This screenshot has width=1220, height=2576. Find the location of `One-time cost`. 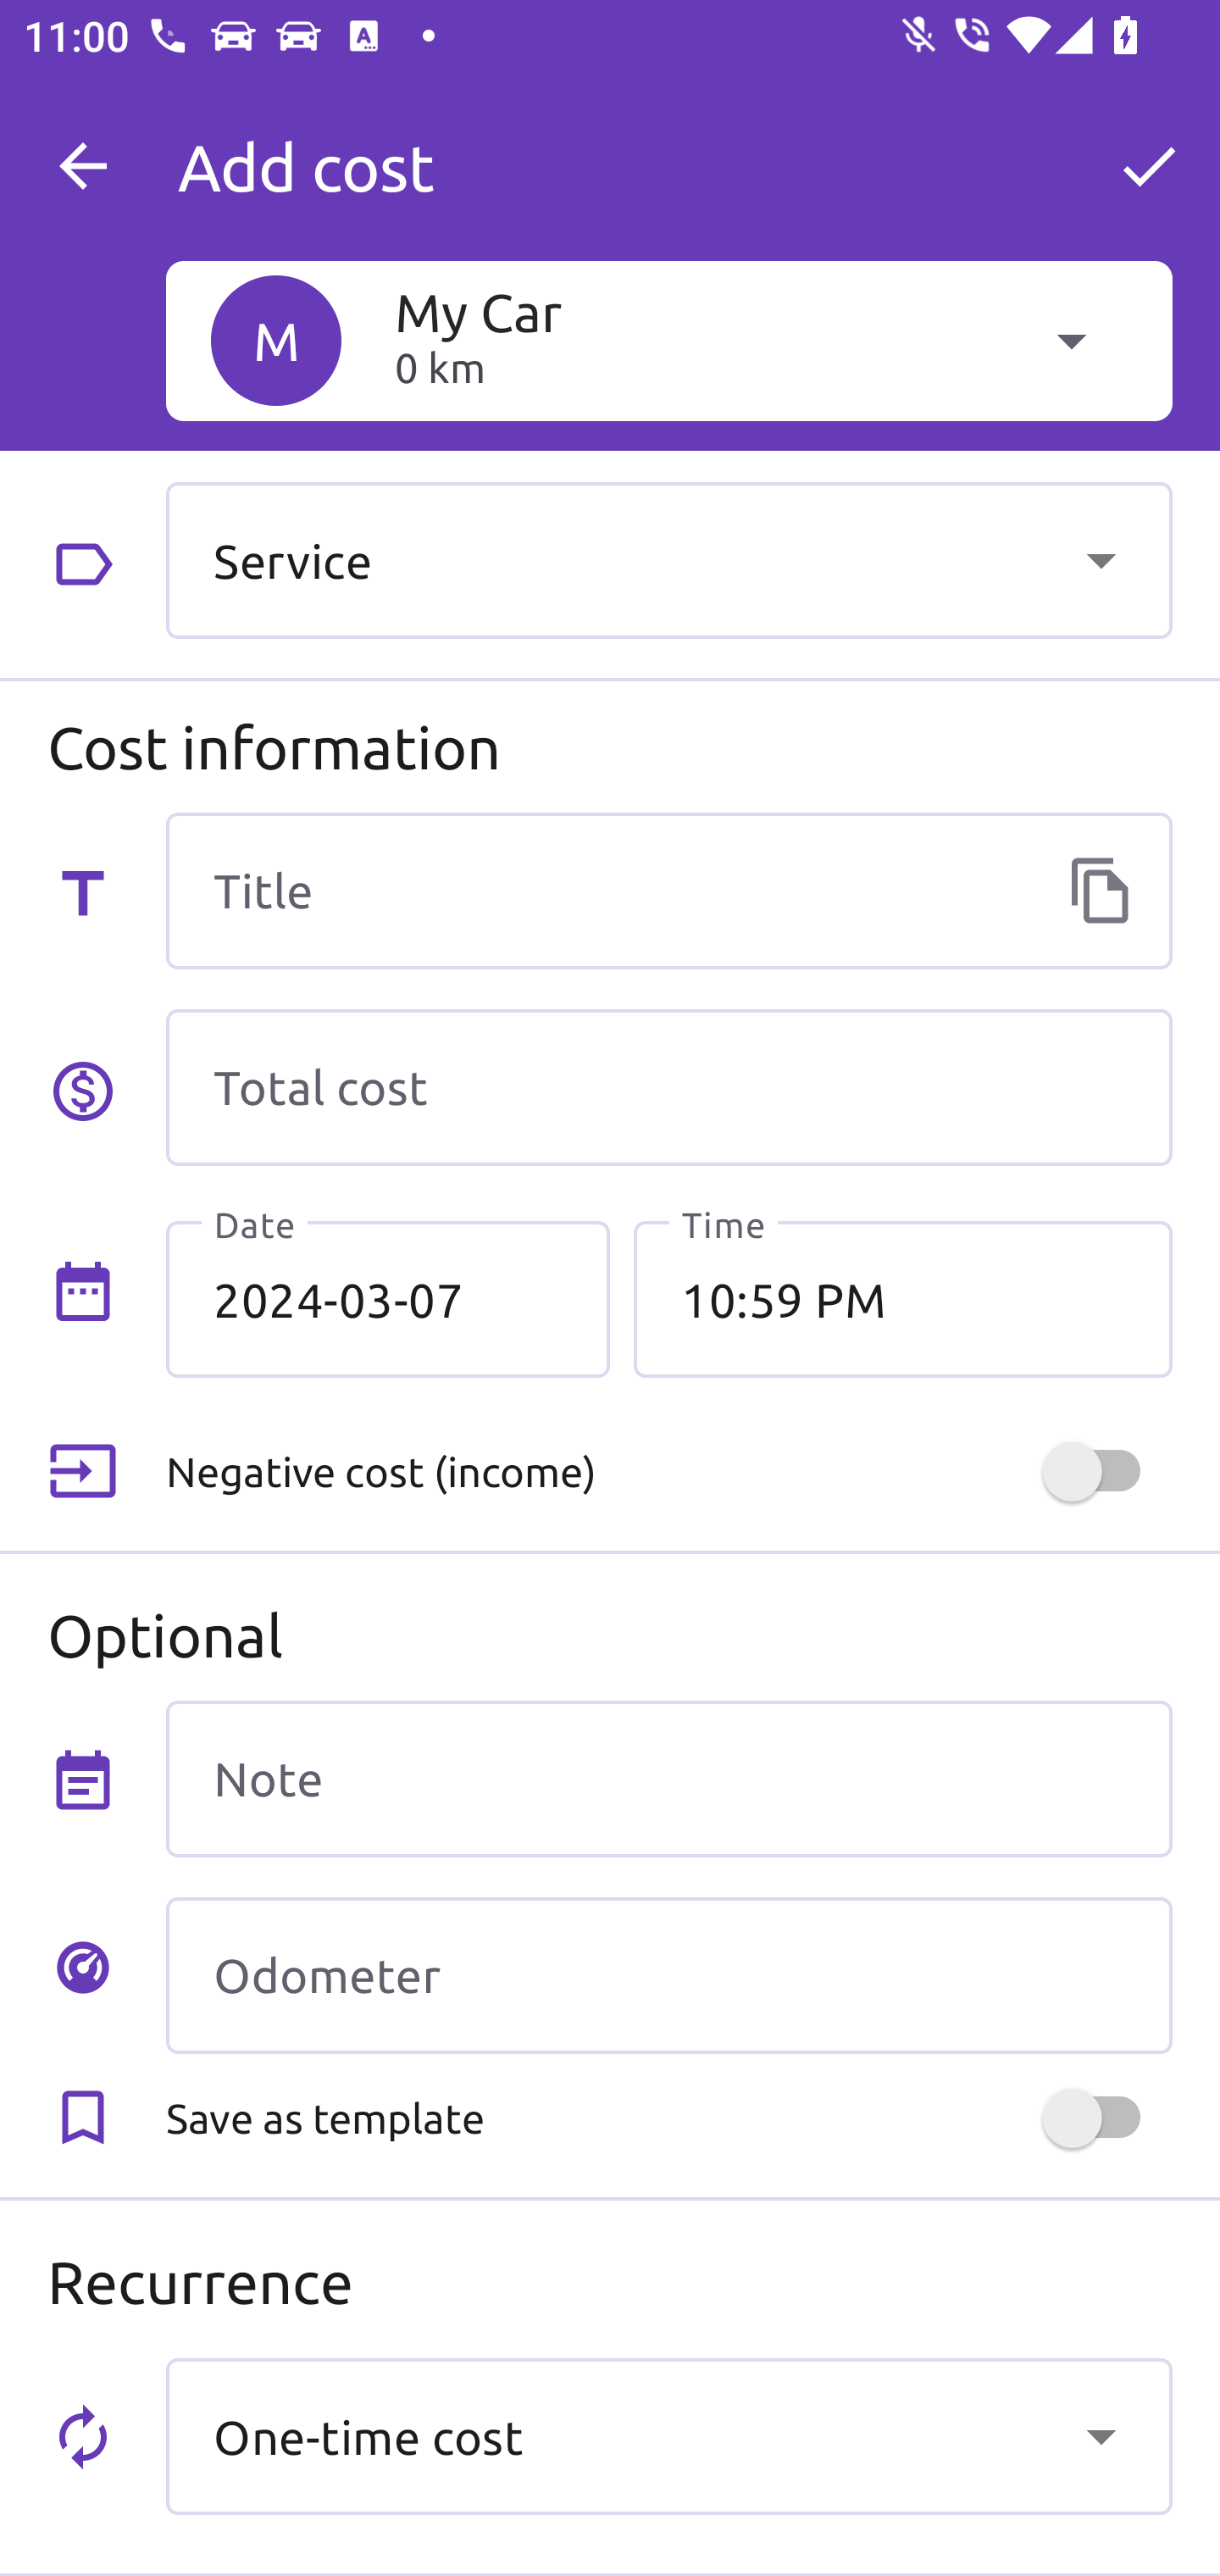

One-time cost is located at coordinates (668, 2435).